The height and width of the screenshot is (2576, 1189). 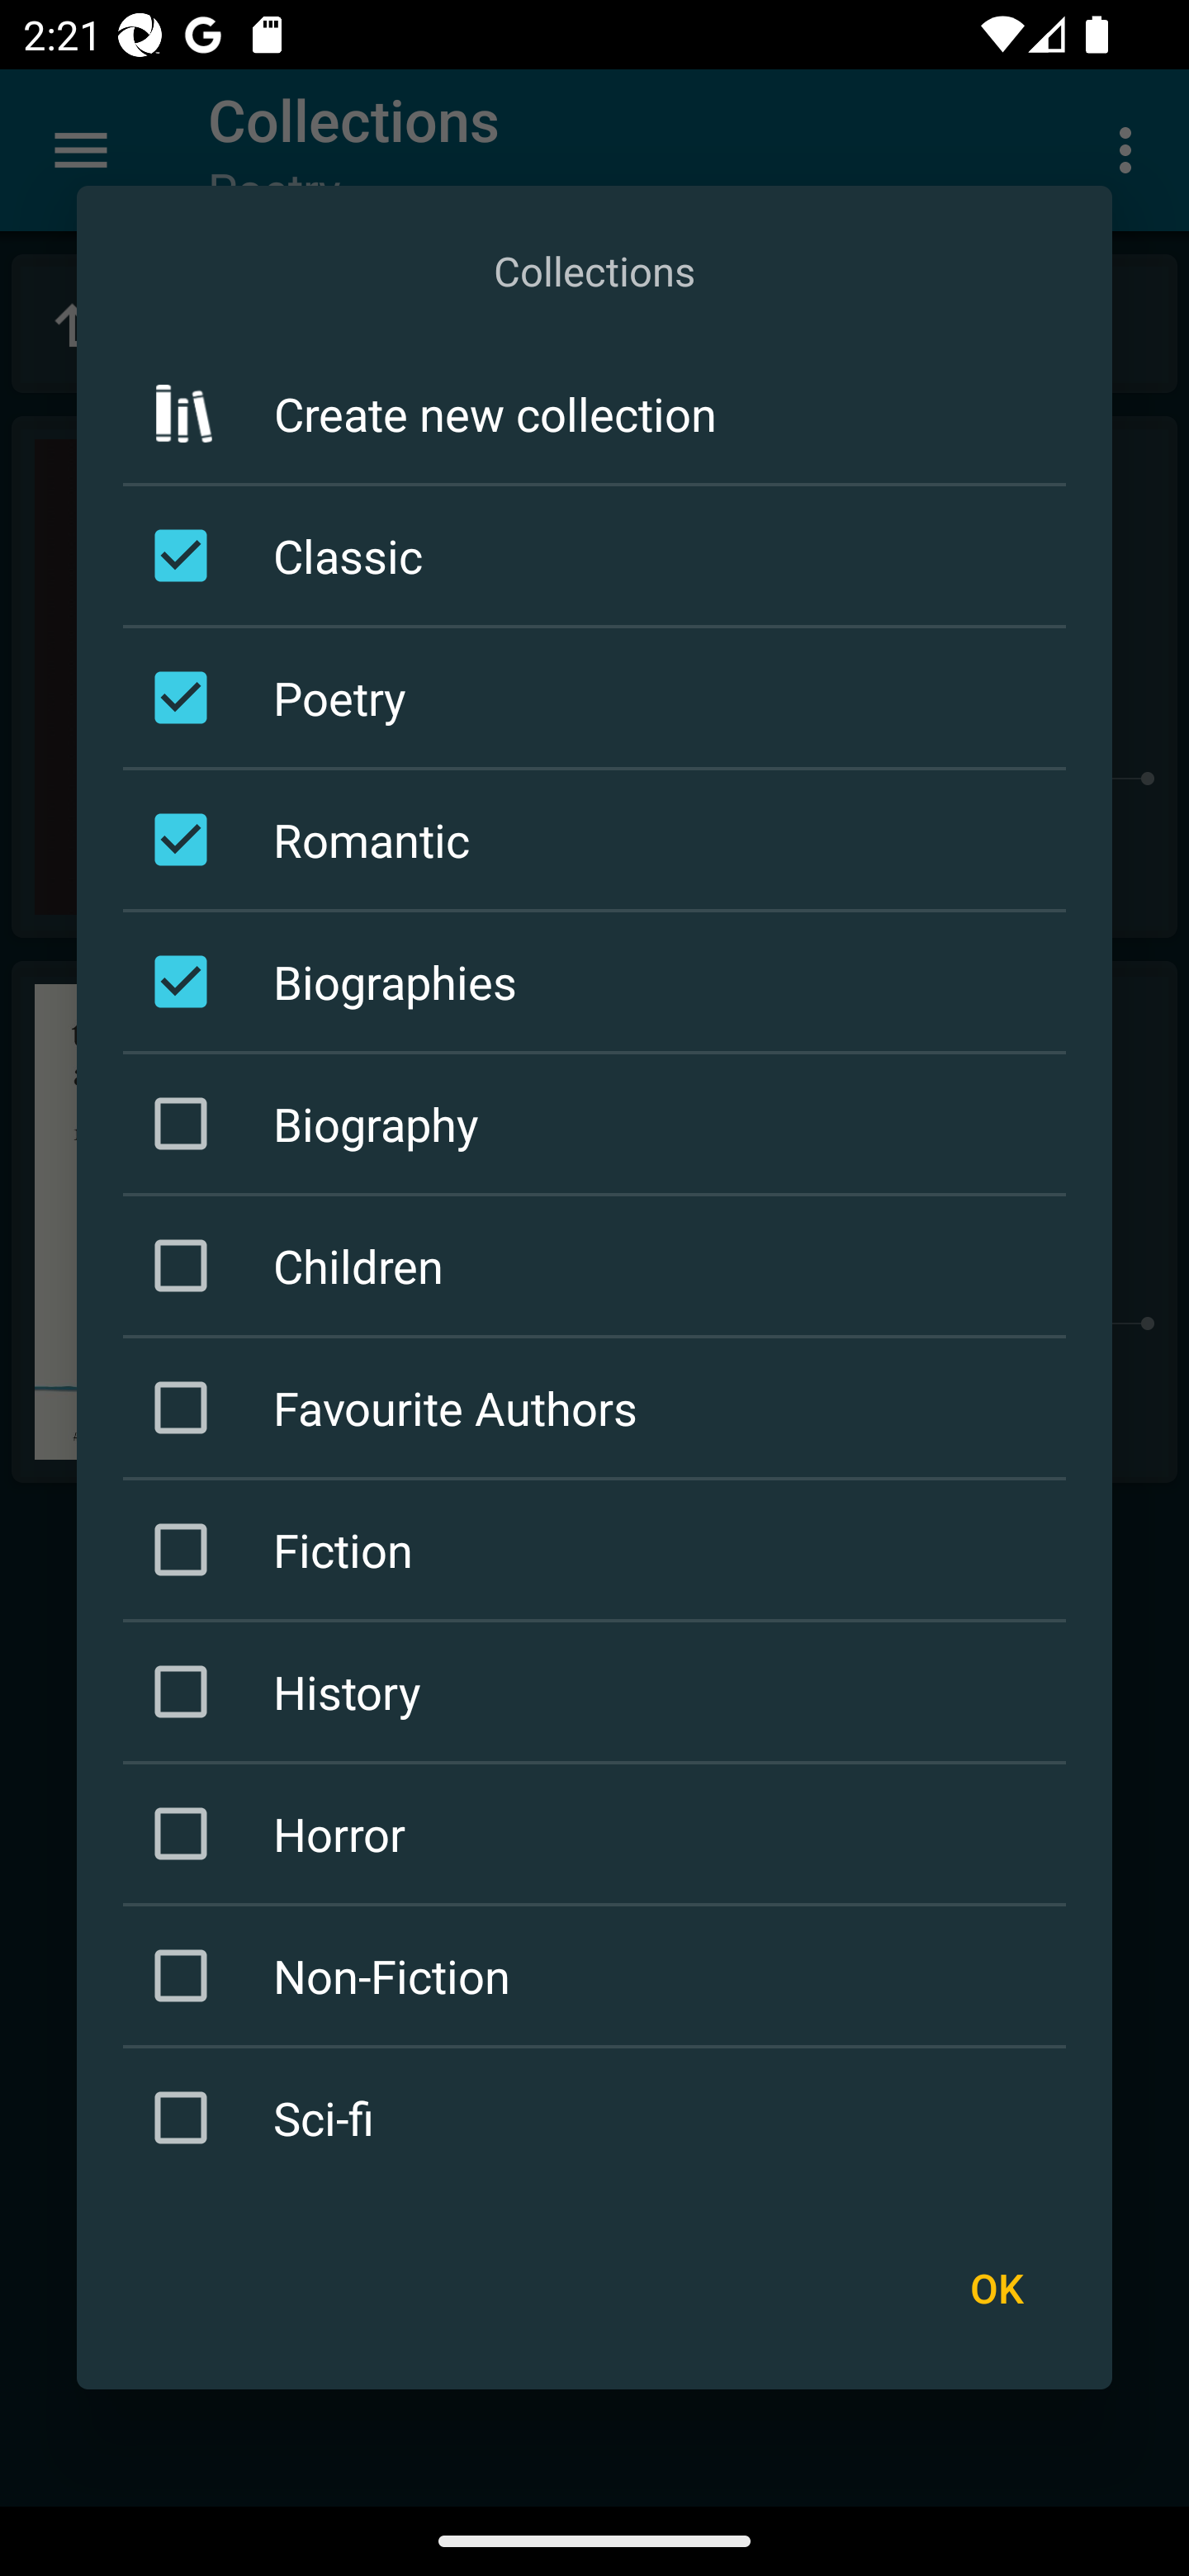 What do you see at coordinates (599, 1551) in the screenshot?
I see `Fiction` at bounding box center [599, 1551].